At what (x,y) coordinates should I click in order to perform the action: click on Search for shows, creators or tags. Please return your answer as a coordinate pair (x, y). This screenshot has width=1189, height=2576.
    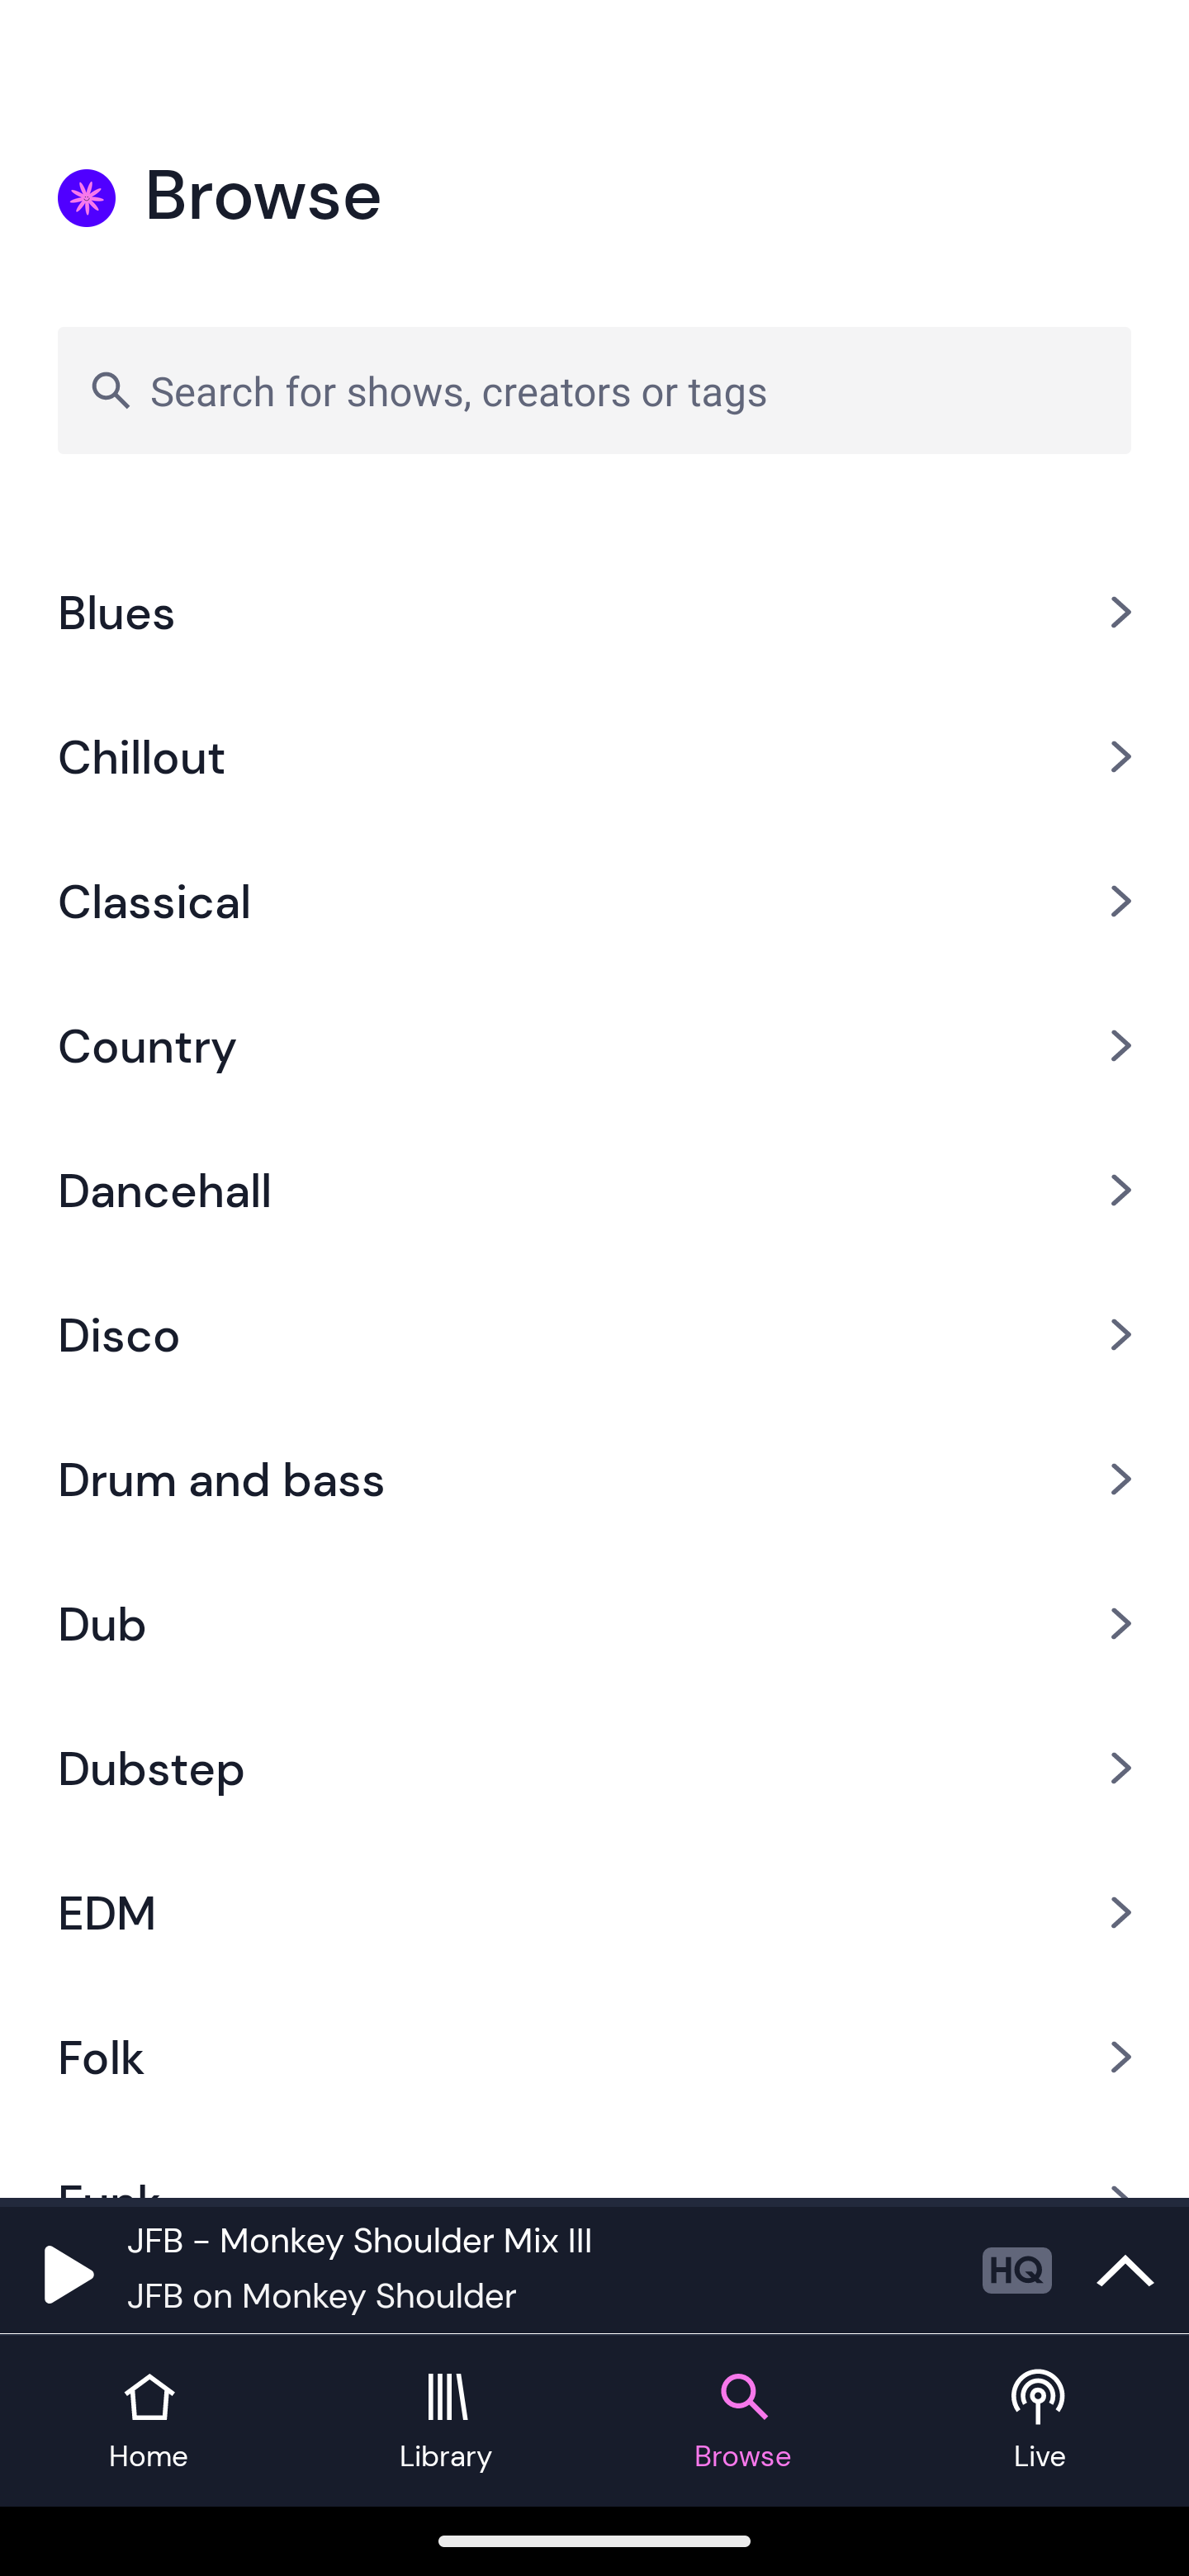
    Looking at the image, I should click on (594, 390).